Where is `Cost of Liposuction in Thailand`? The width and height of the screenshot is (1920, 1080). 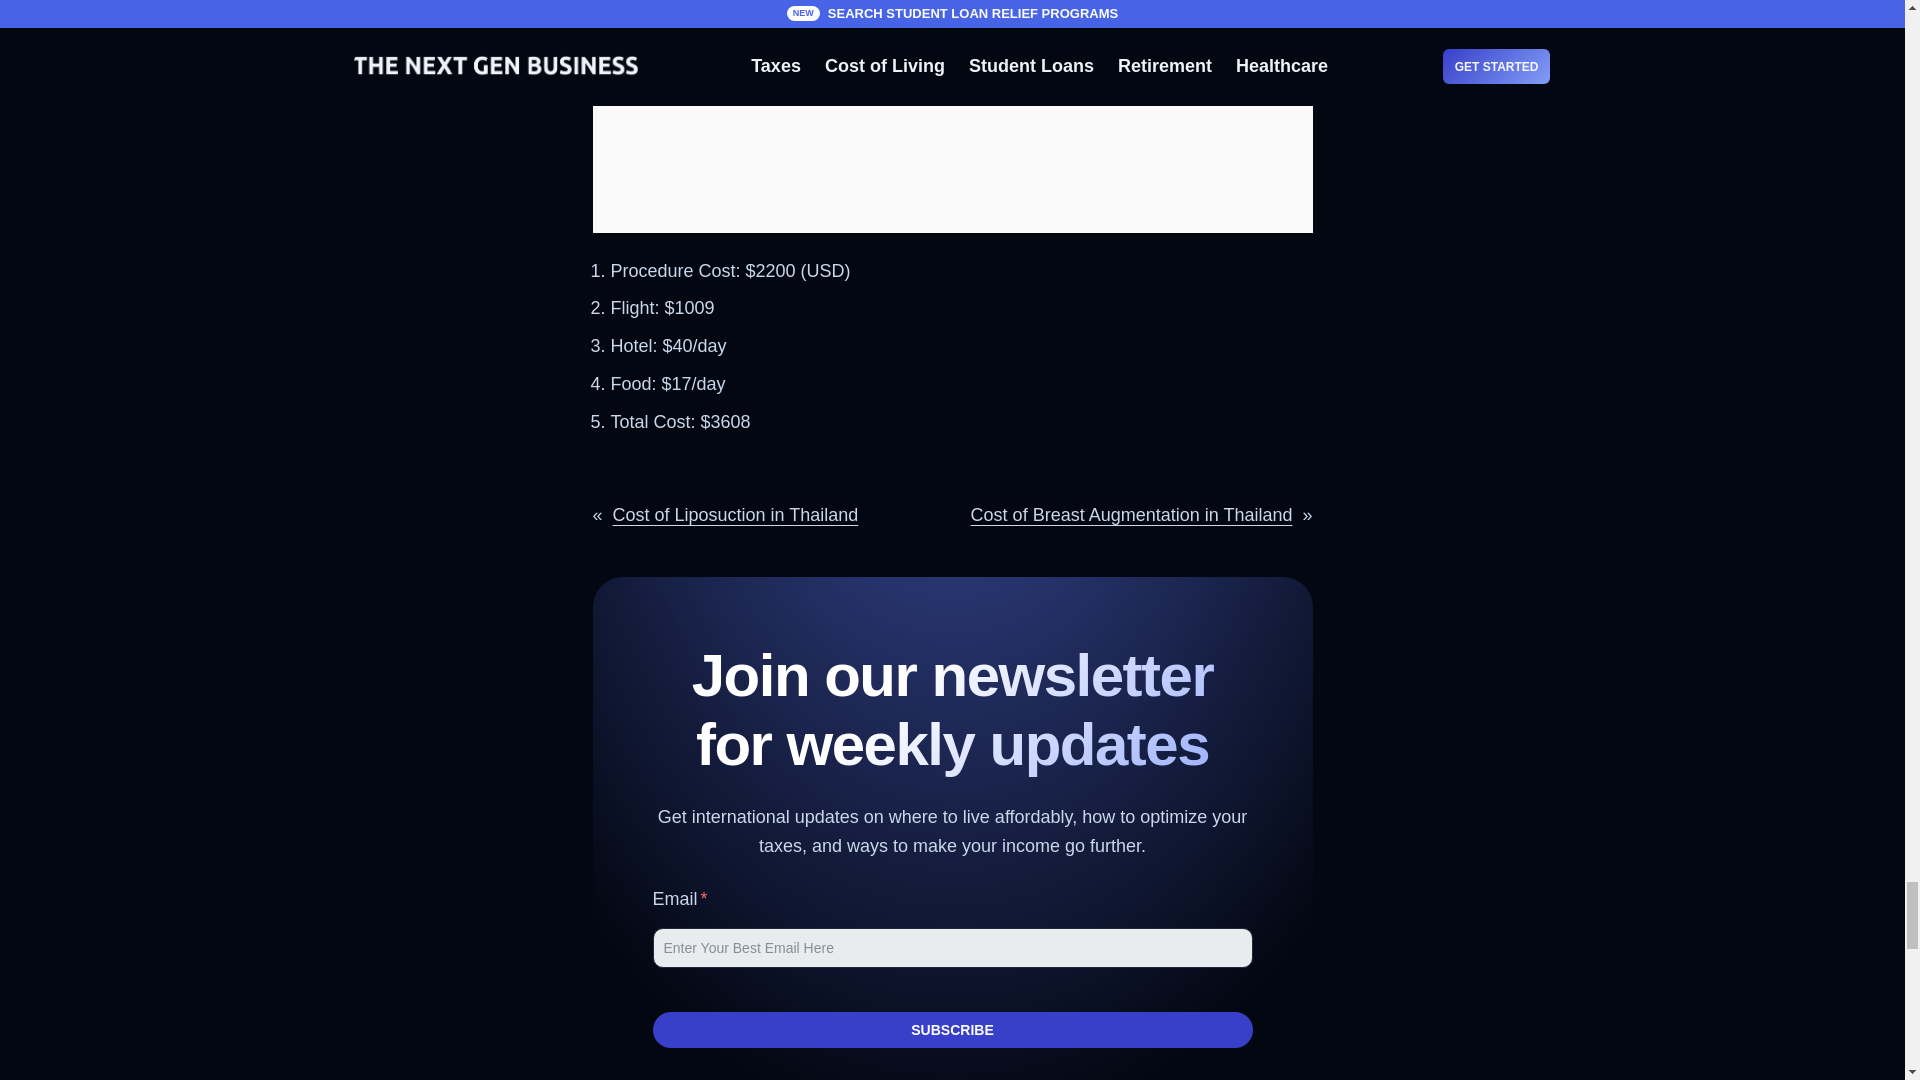 Cost of Liposuction in Thailand is located at coordinates (735, 514).